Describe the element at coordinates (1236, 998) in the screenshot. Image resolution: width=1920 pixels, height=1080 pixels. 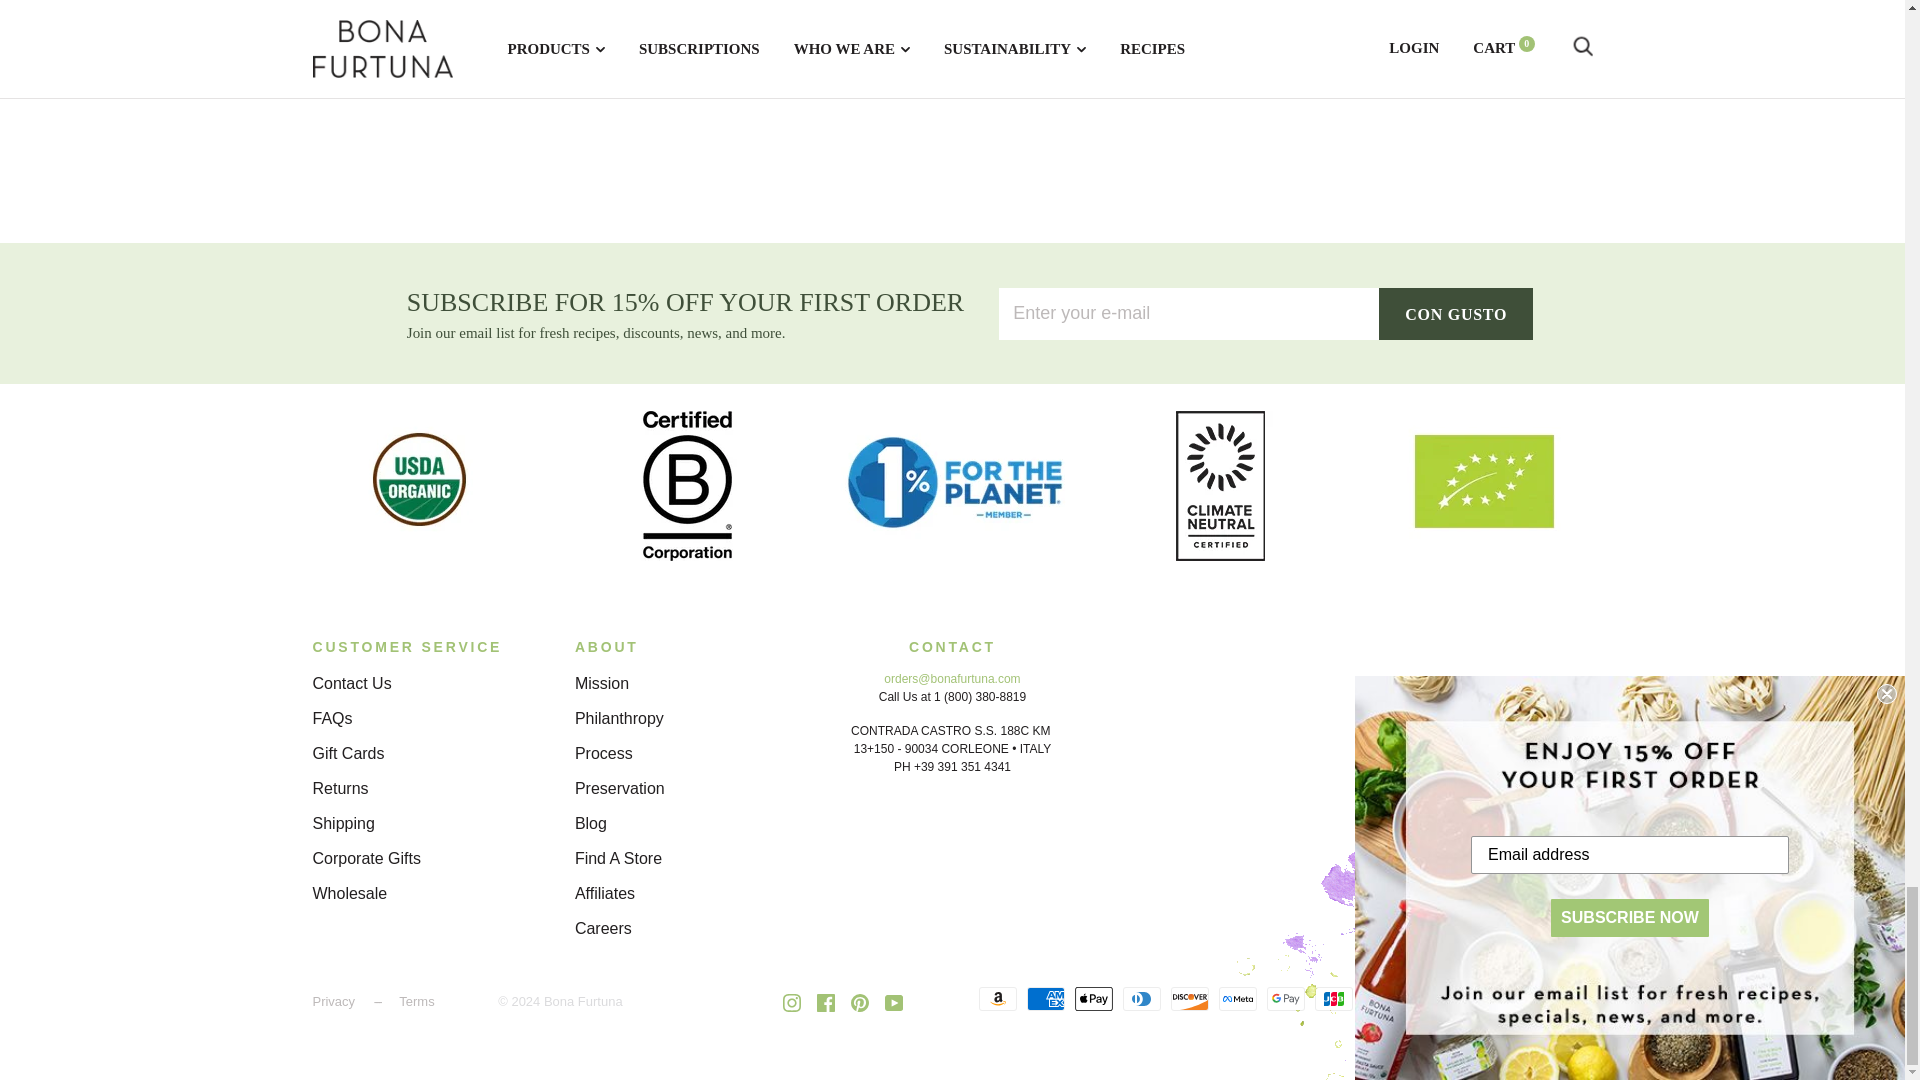
I see `Meta Pay` at that location.